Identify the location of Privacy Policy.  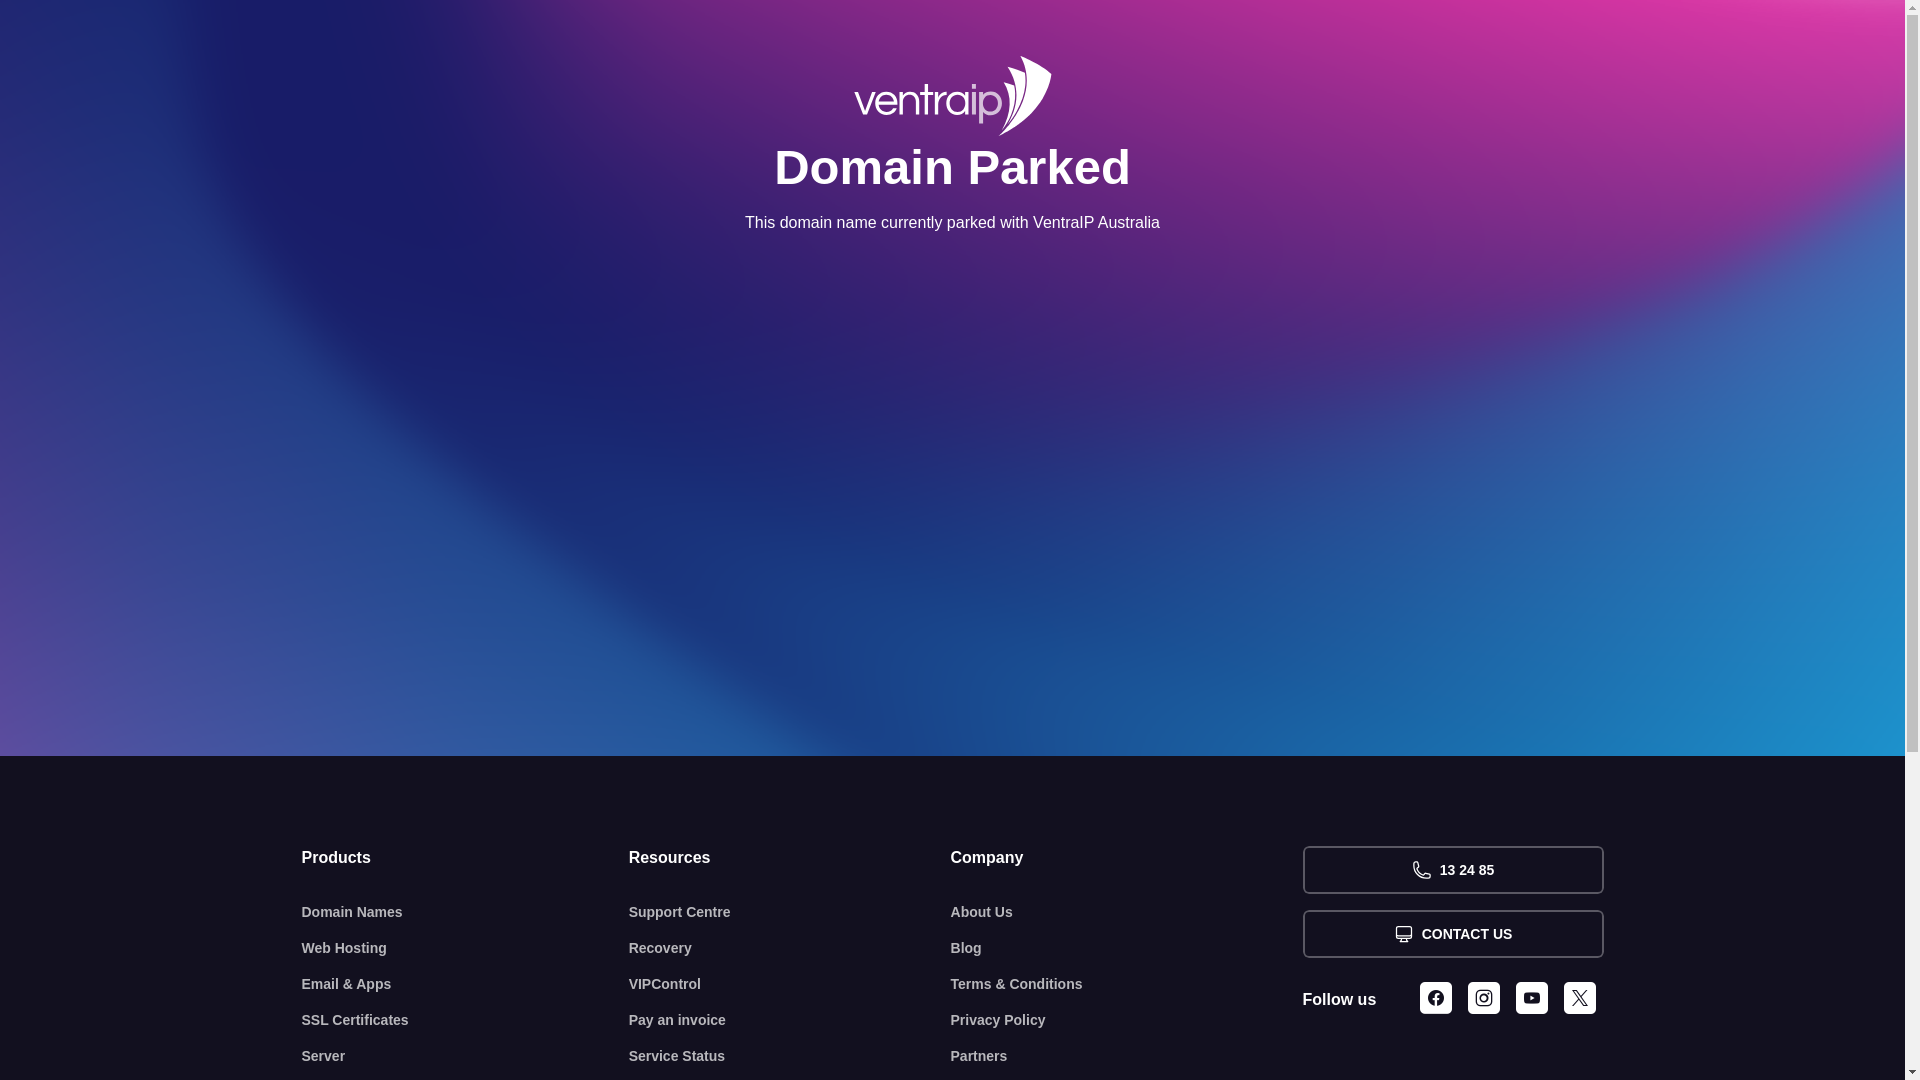
(1127, 1020).